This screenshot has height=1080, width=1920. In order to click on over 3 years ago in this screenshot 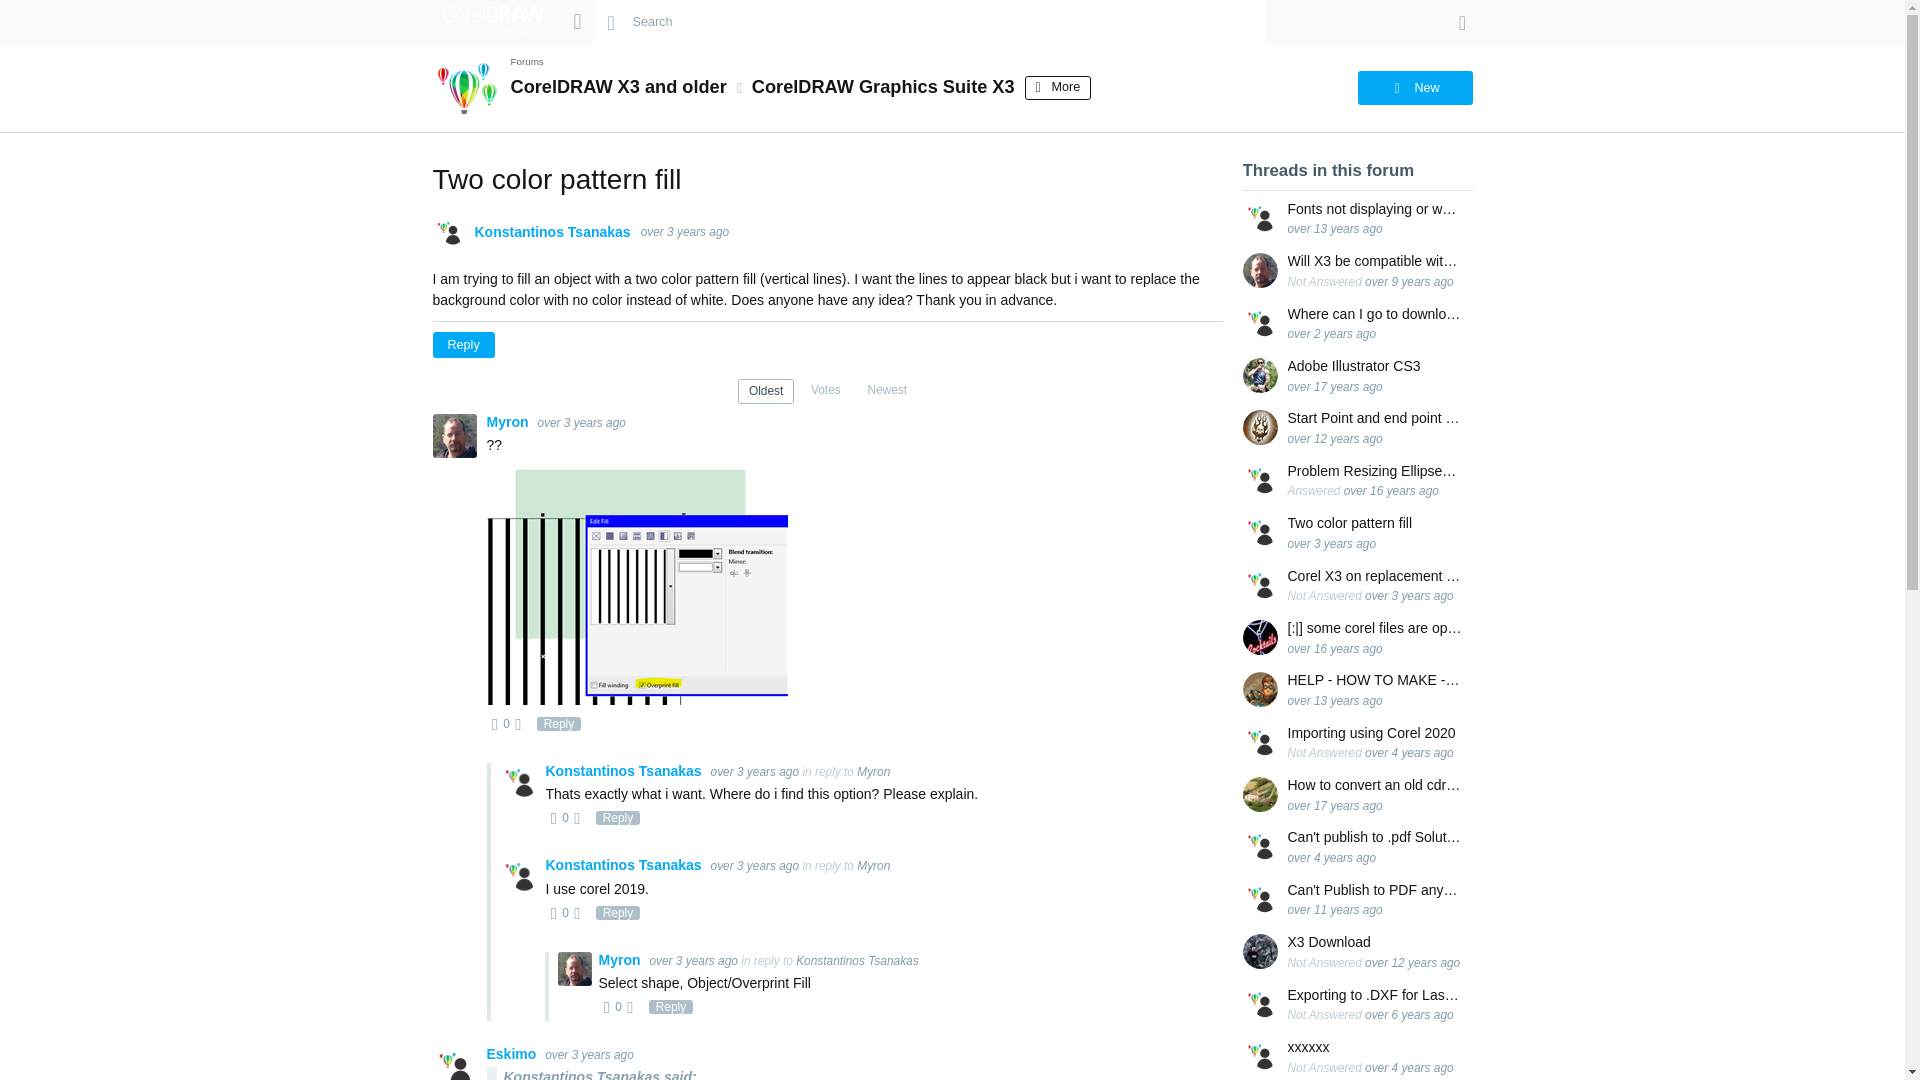, I will do `click(1332, 543)`.